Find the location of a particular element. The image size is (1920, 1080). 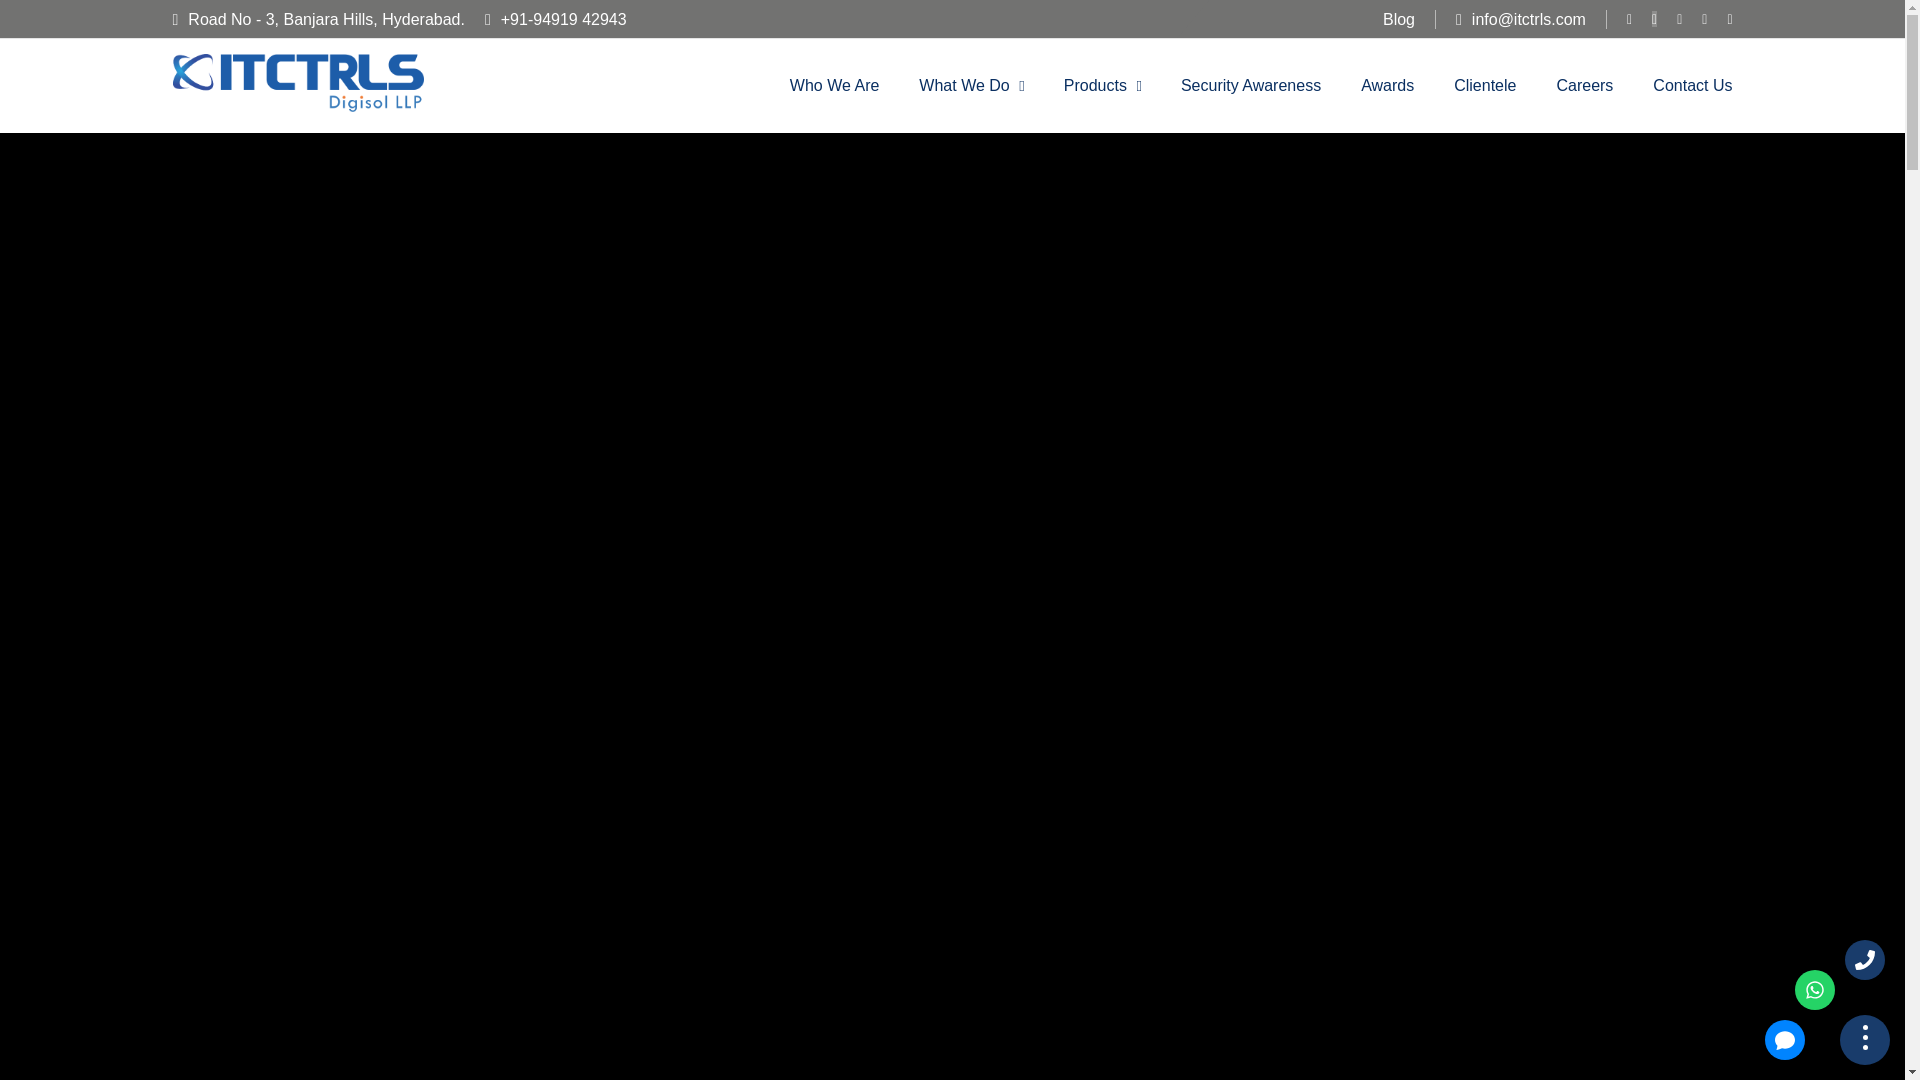

Careers is located at coordinates (1584, 86).